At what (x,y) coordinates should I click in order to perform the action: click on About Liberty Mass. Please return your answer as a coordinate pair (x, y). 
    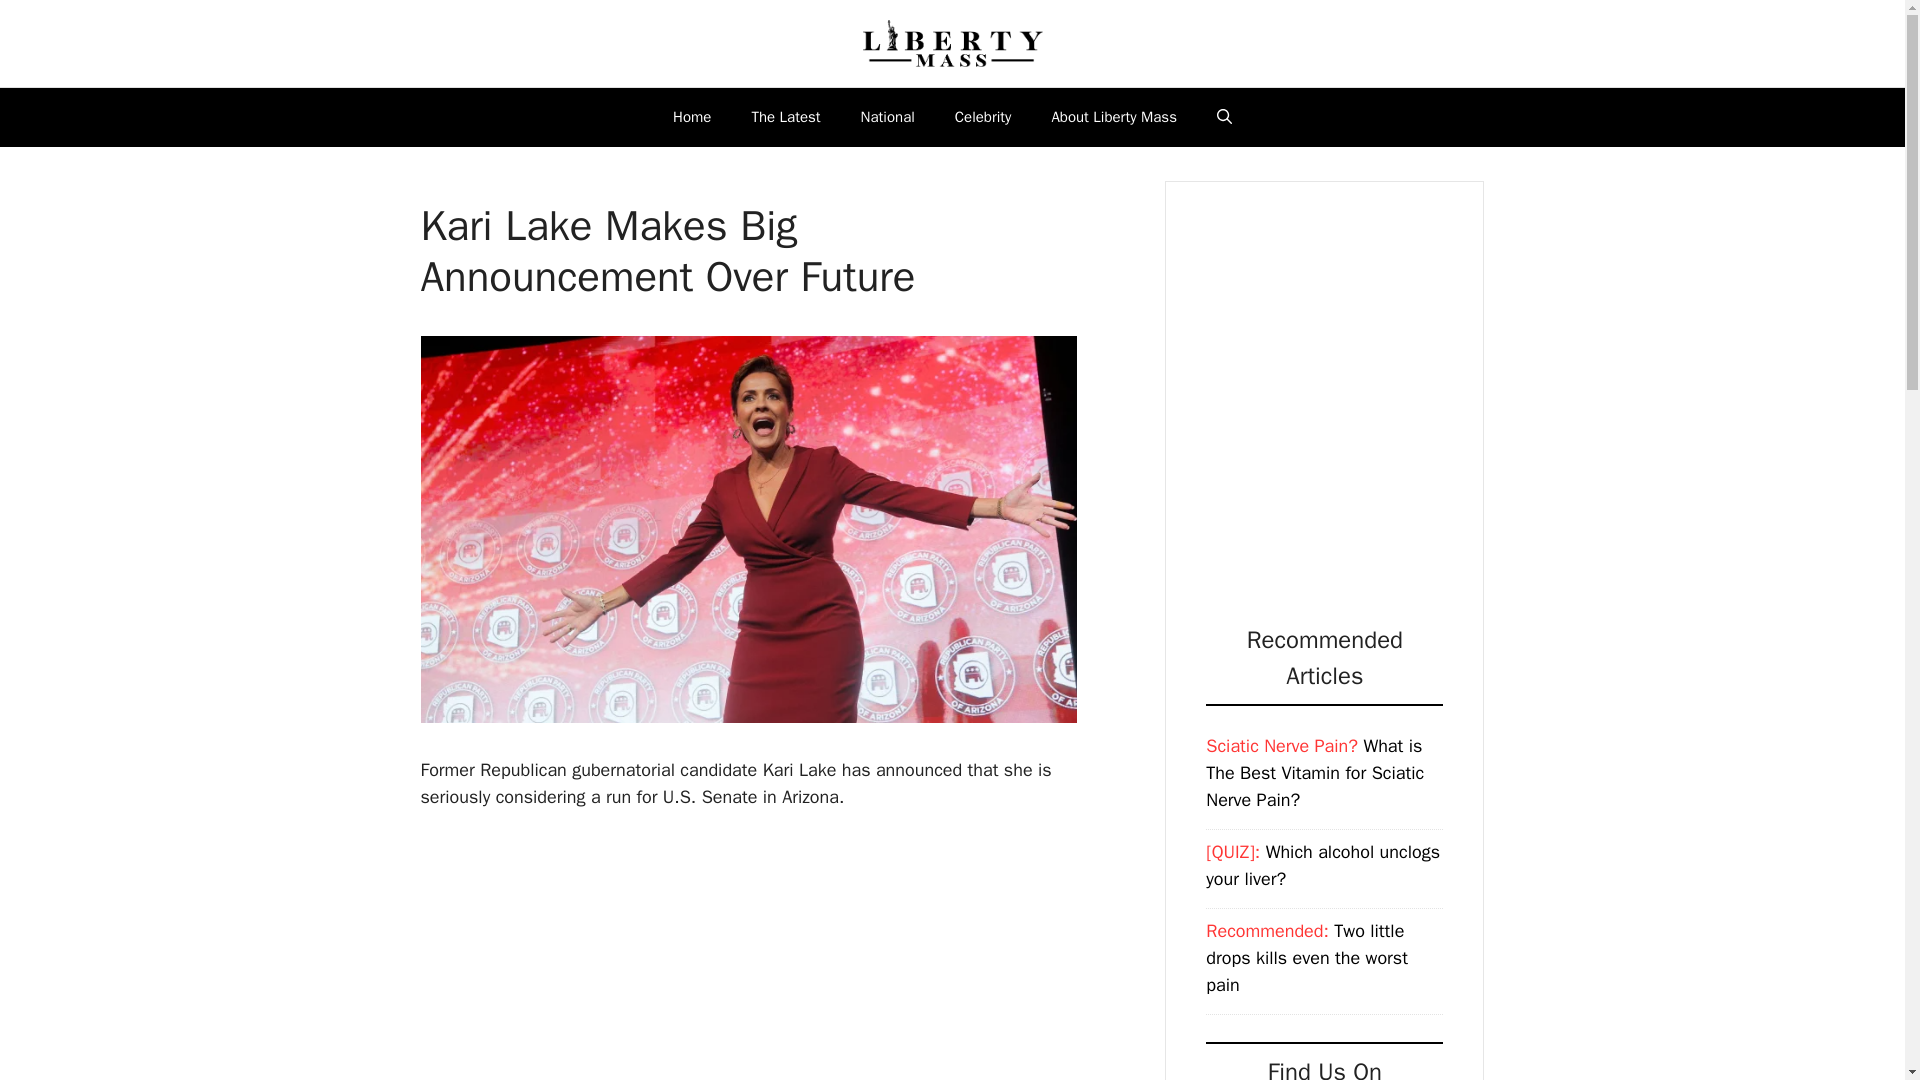
    Looking at the image, I should click on (1114, 116).